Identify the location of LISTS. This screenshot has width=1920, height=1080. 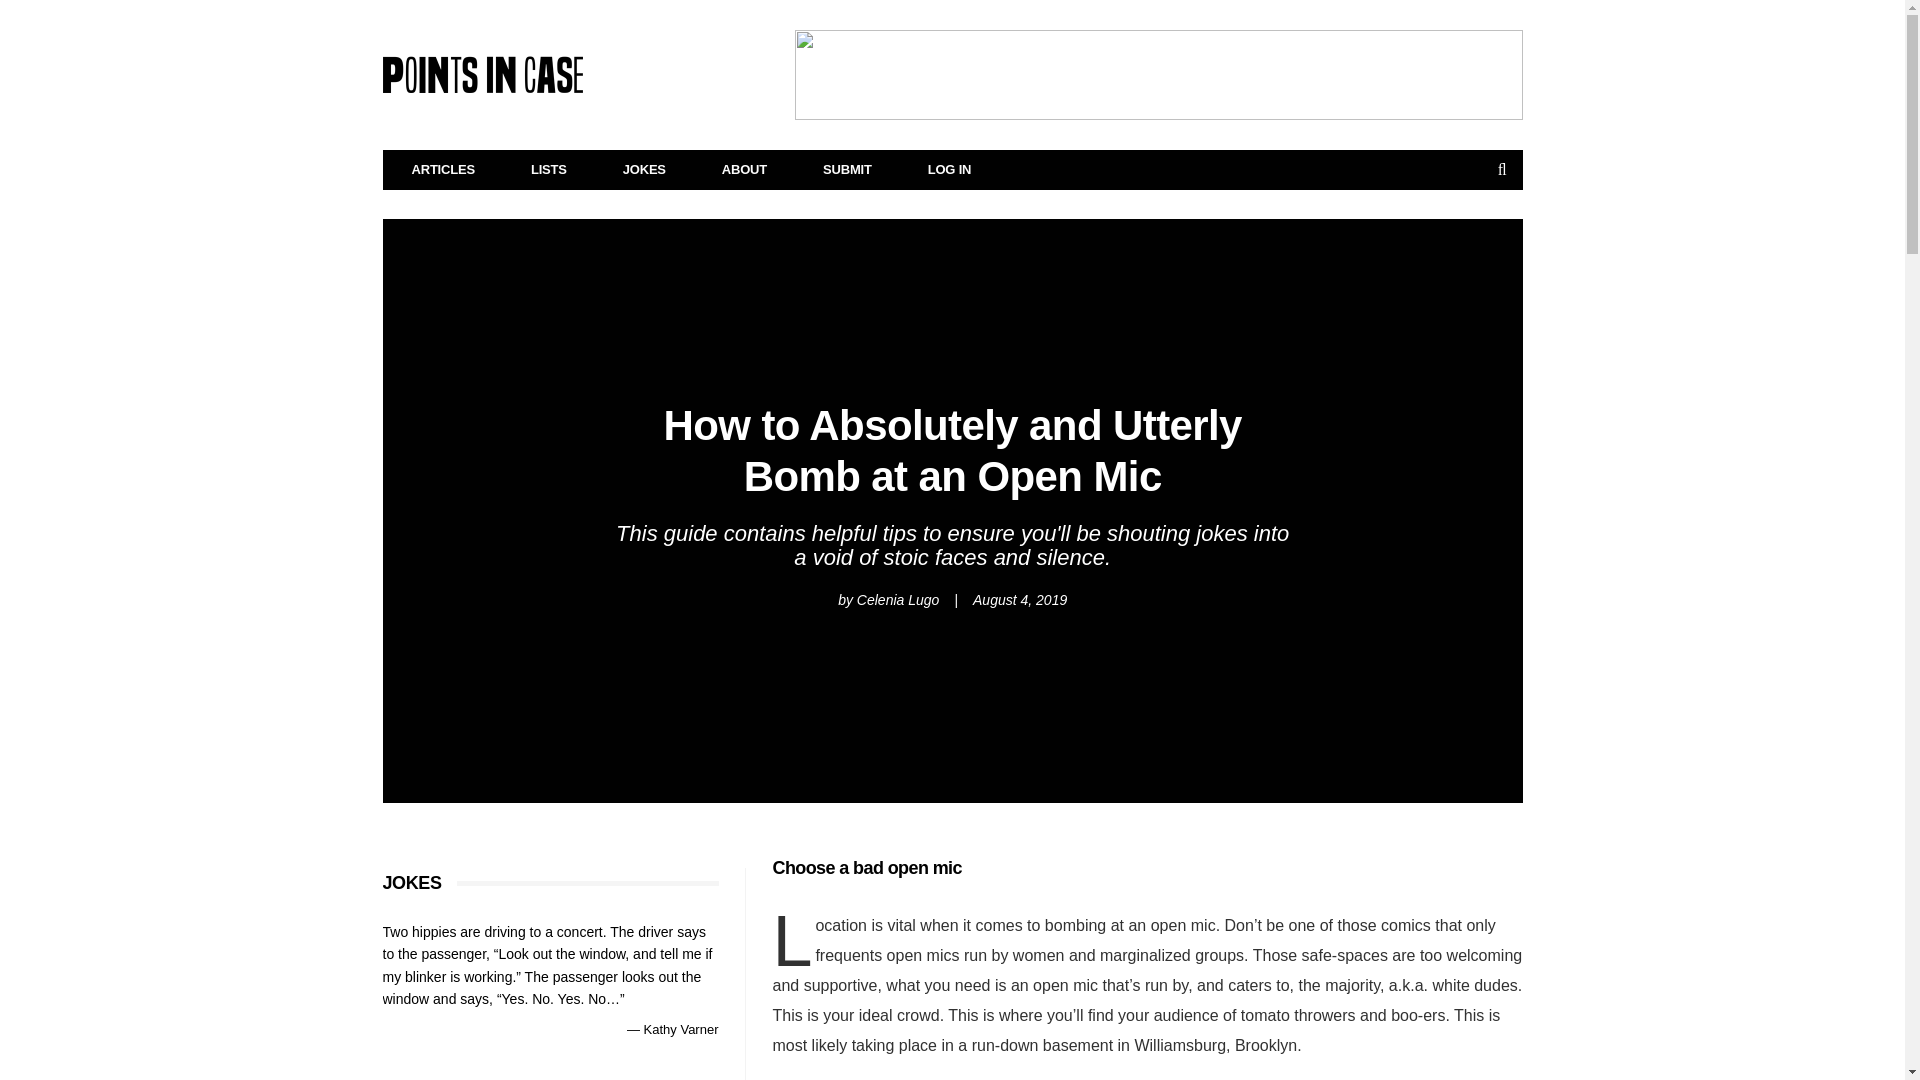
(549, 170).